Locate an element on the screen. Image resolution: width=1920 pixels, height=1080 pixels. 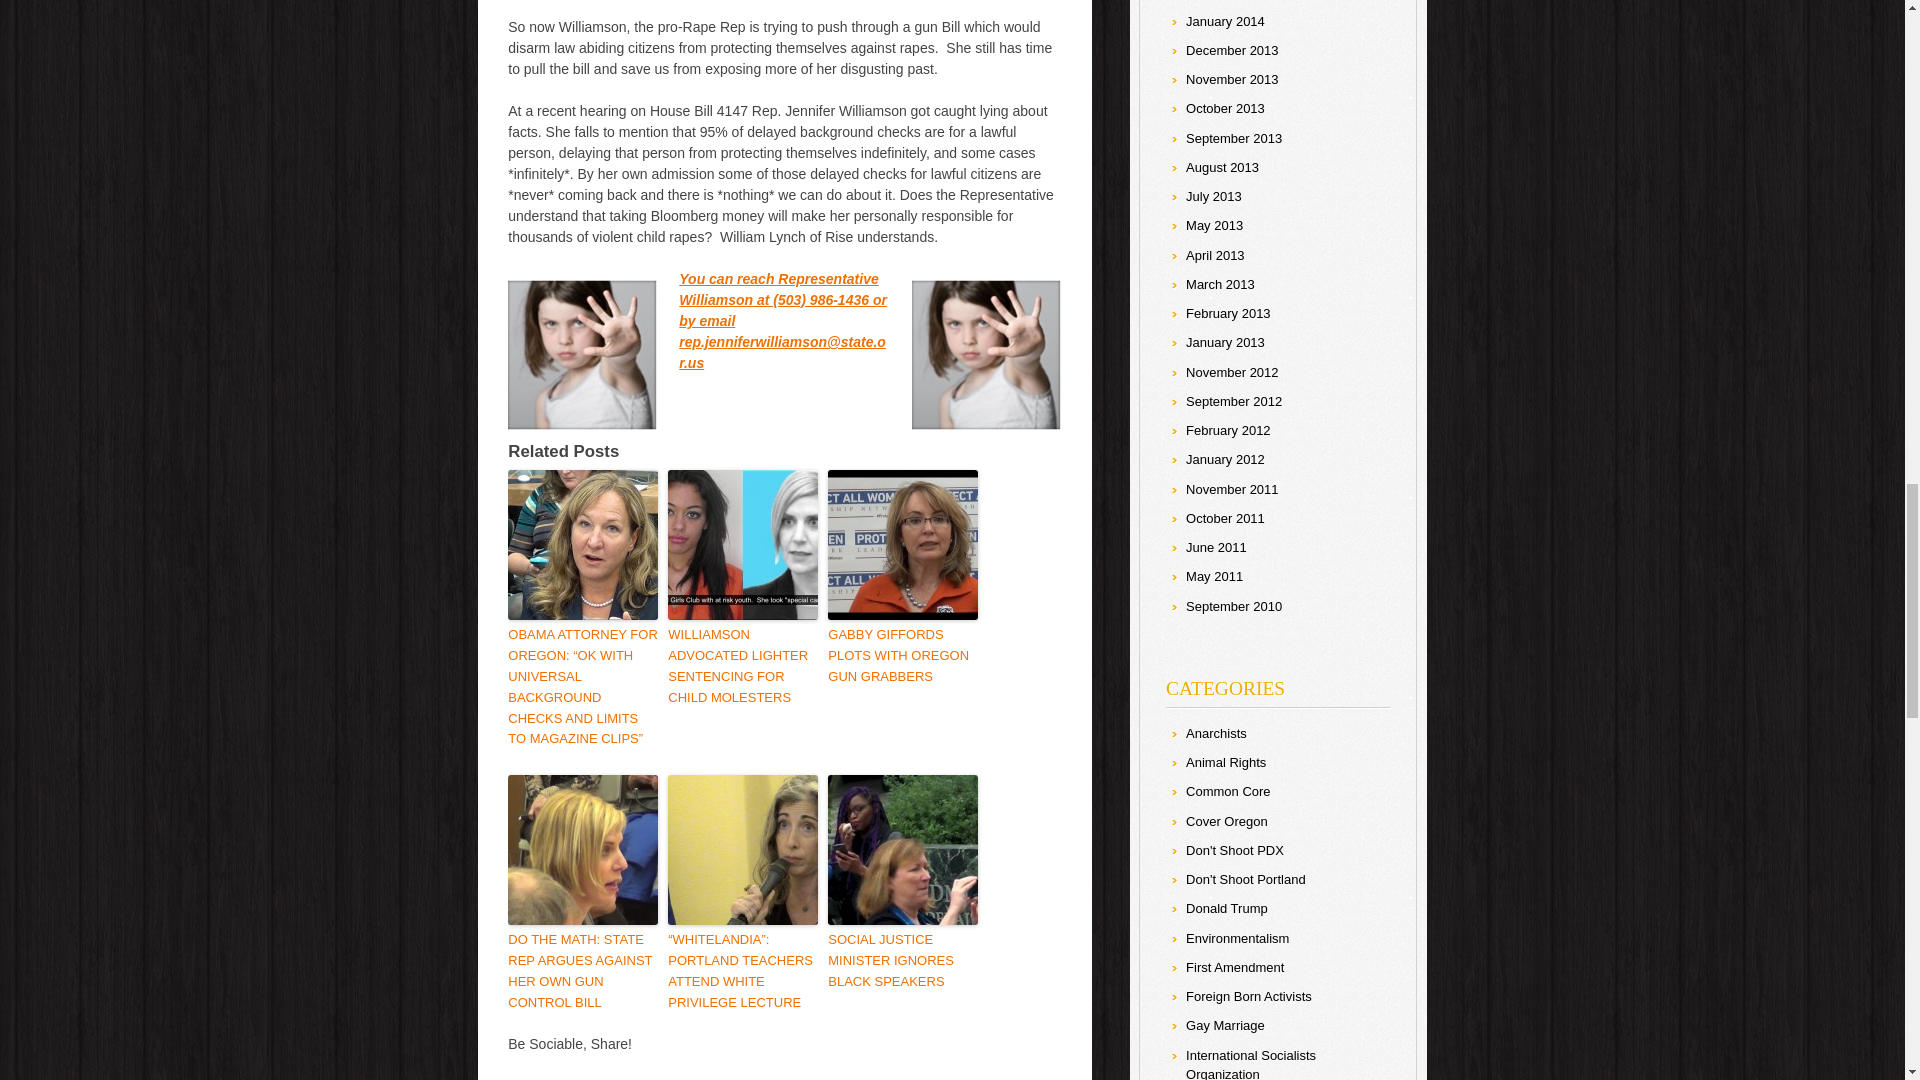
GABBY GIFFORDS PLOTS WITH OREGON GUN GRABBERS is located at coordinates (902, 656).